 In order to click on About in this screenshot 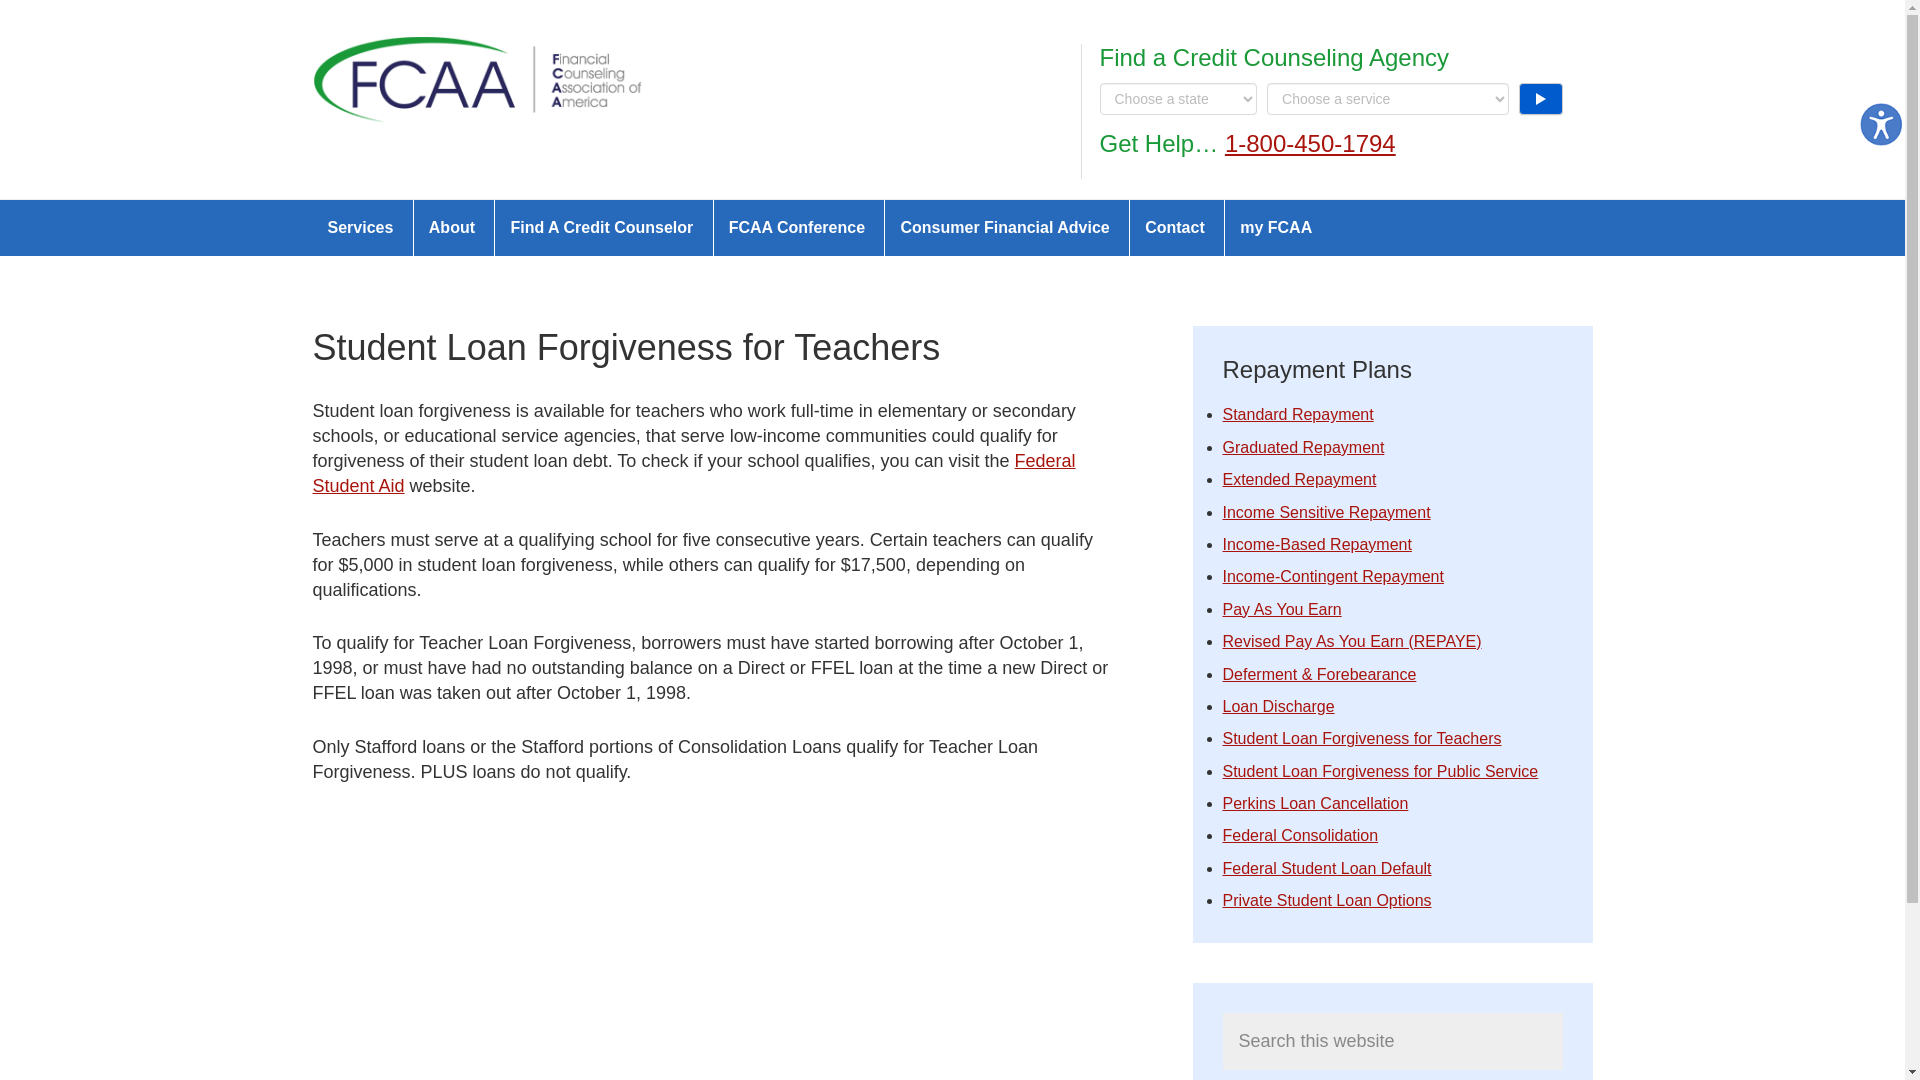, I will do `click(452, 227)`.